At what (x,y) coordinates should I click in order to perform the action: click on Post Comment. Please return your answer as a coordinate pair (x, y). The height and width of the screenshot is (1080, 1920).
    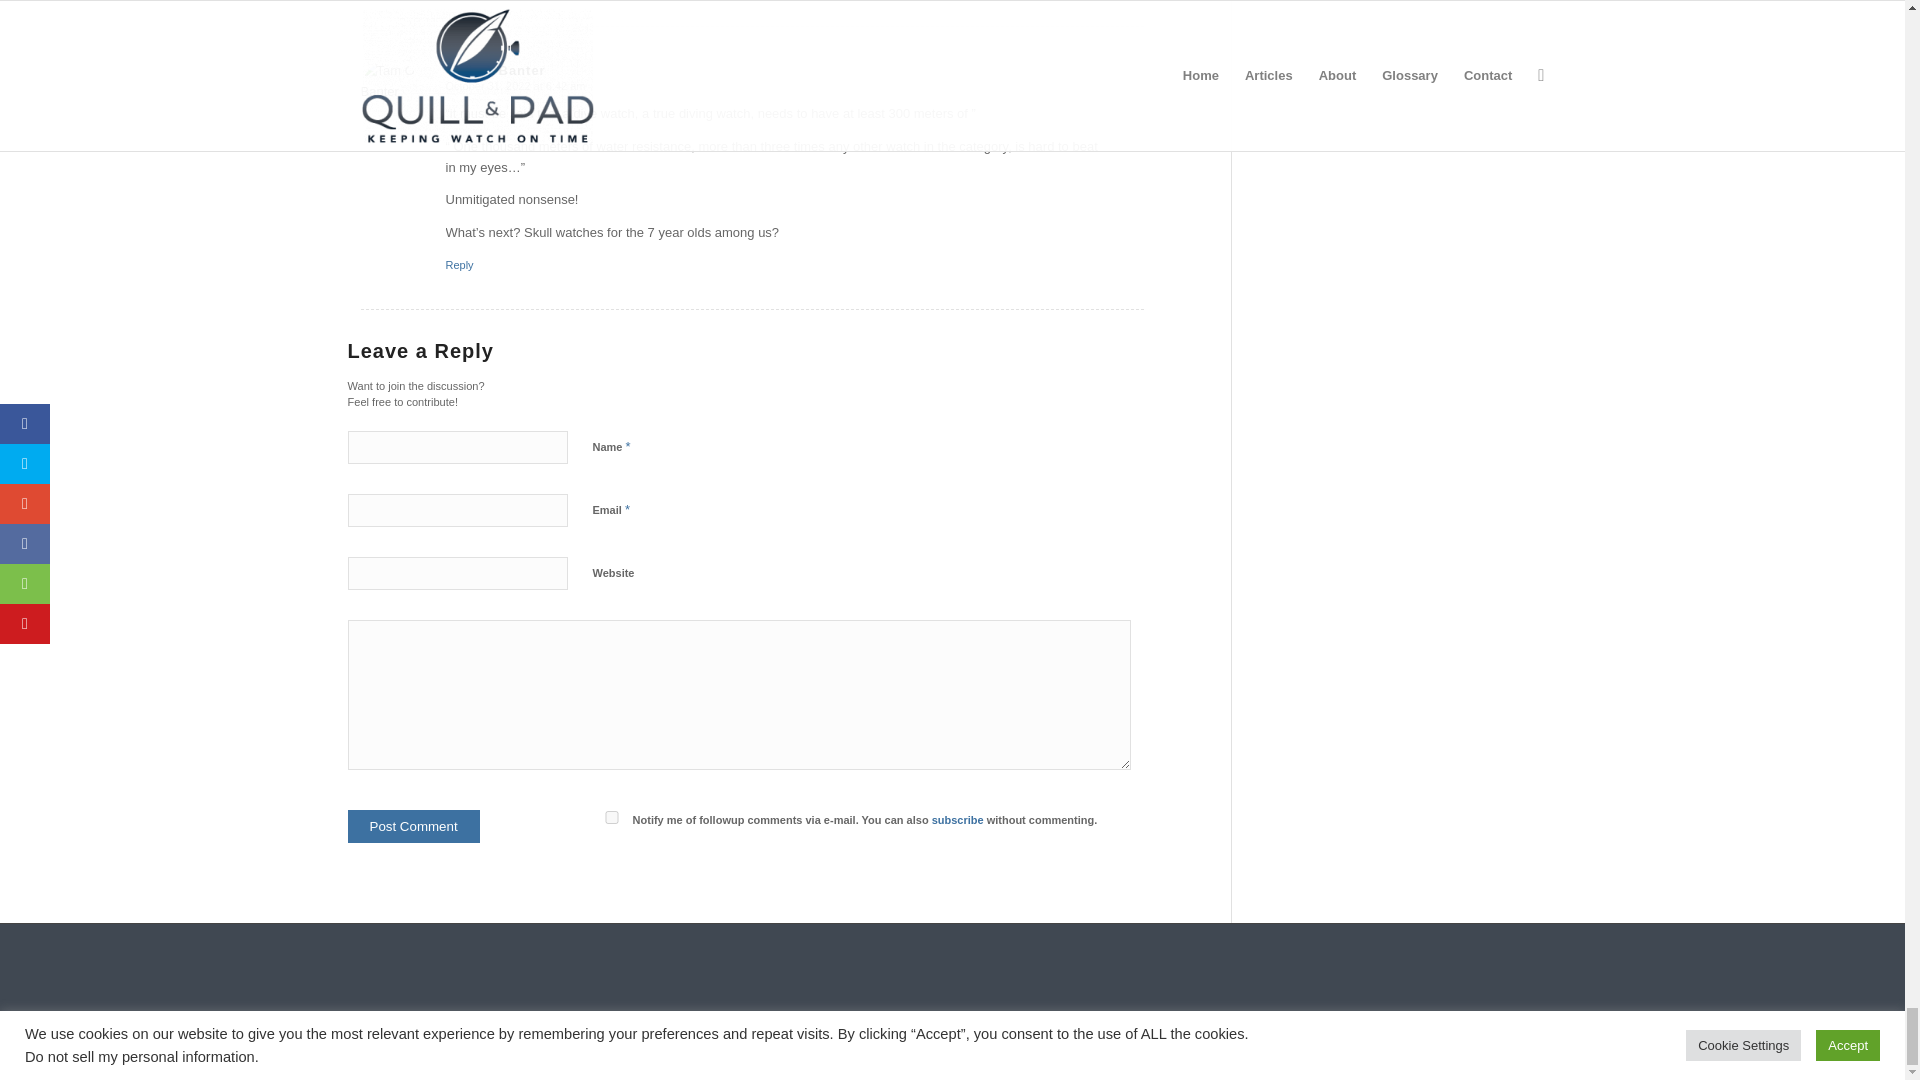
    Looking at the image, I should click on (414, 826).